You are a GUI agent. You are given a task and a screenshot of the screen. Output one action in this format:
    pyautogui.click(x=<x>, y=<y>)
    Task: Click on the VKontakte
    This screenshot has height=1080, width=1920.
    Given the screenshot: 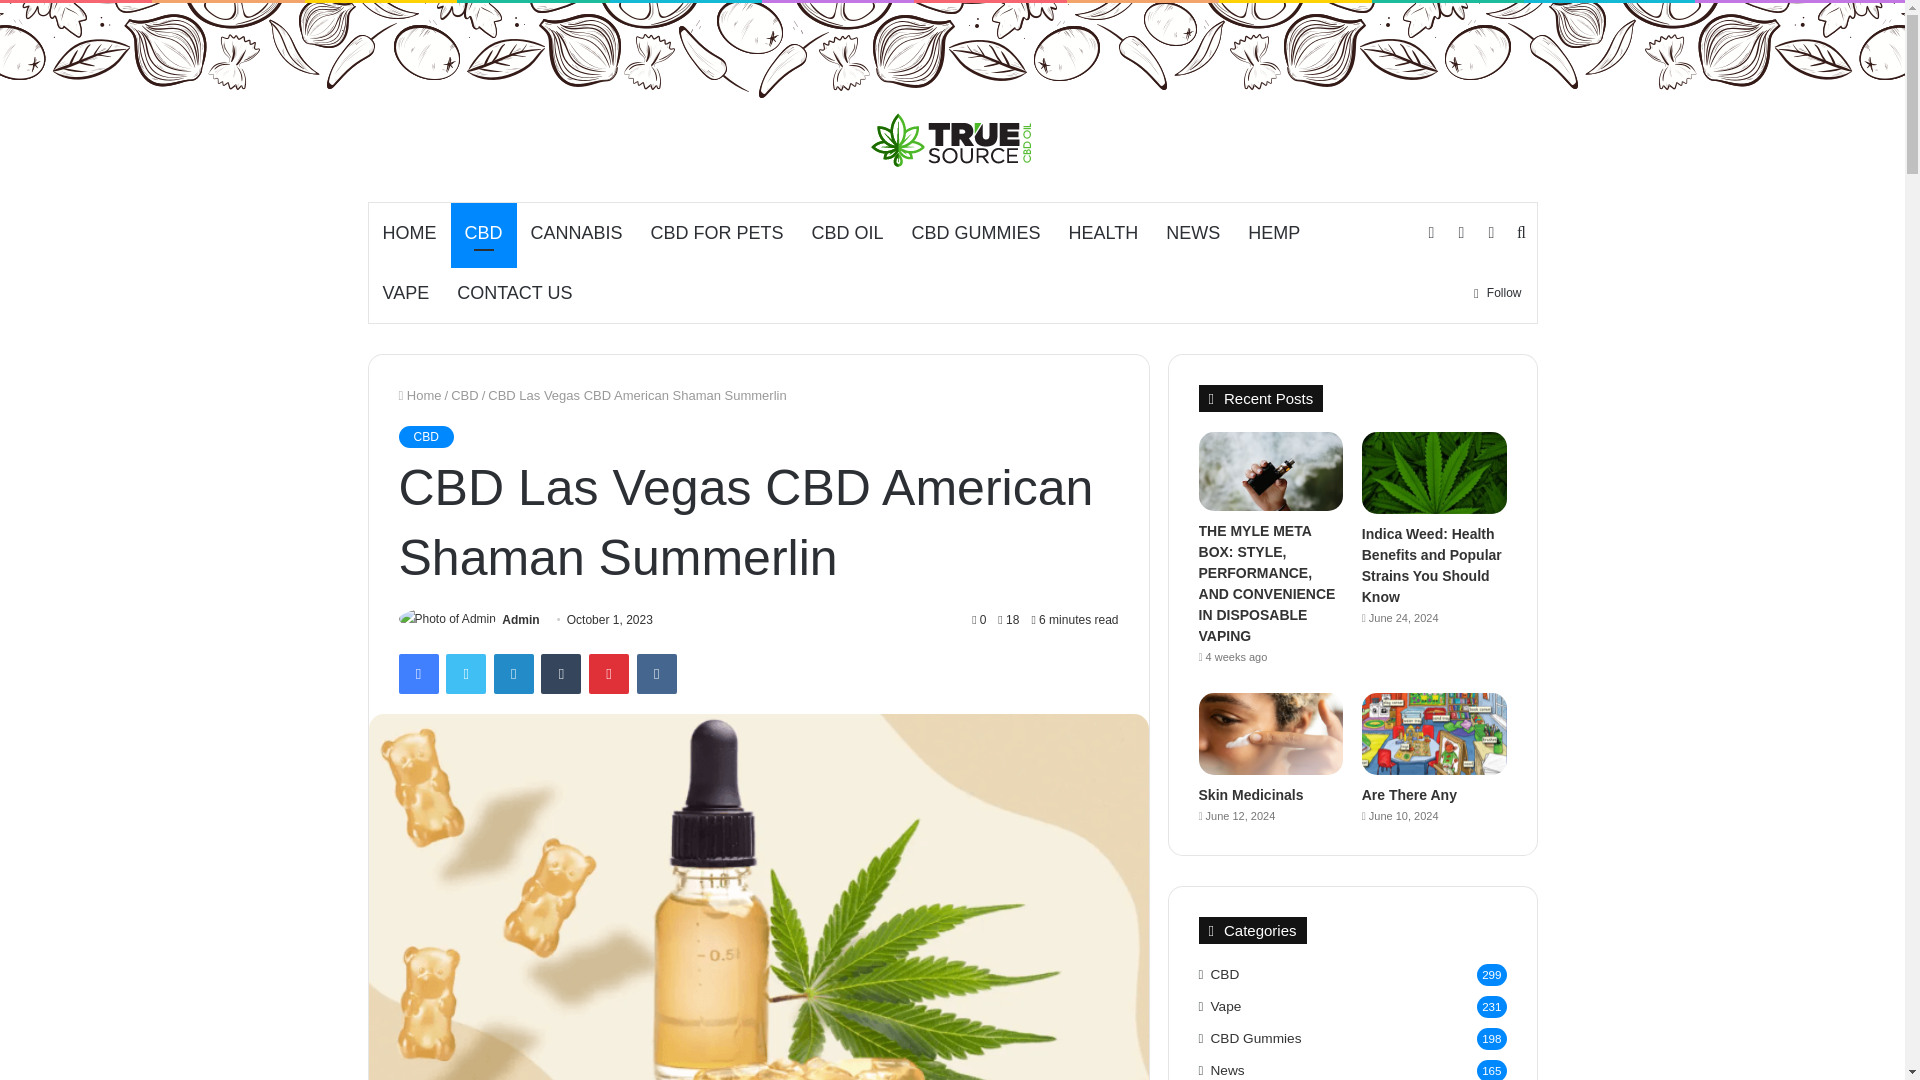 What is the action you would take?
    pyautogui.click(x=657, y=674)
    